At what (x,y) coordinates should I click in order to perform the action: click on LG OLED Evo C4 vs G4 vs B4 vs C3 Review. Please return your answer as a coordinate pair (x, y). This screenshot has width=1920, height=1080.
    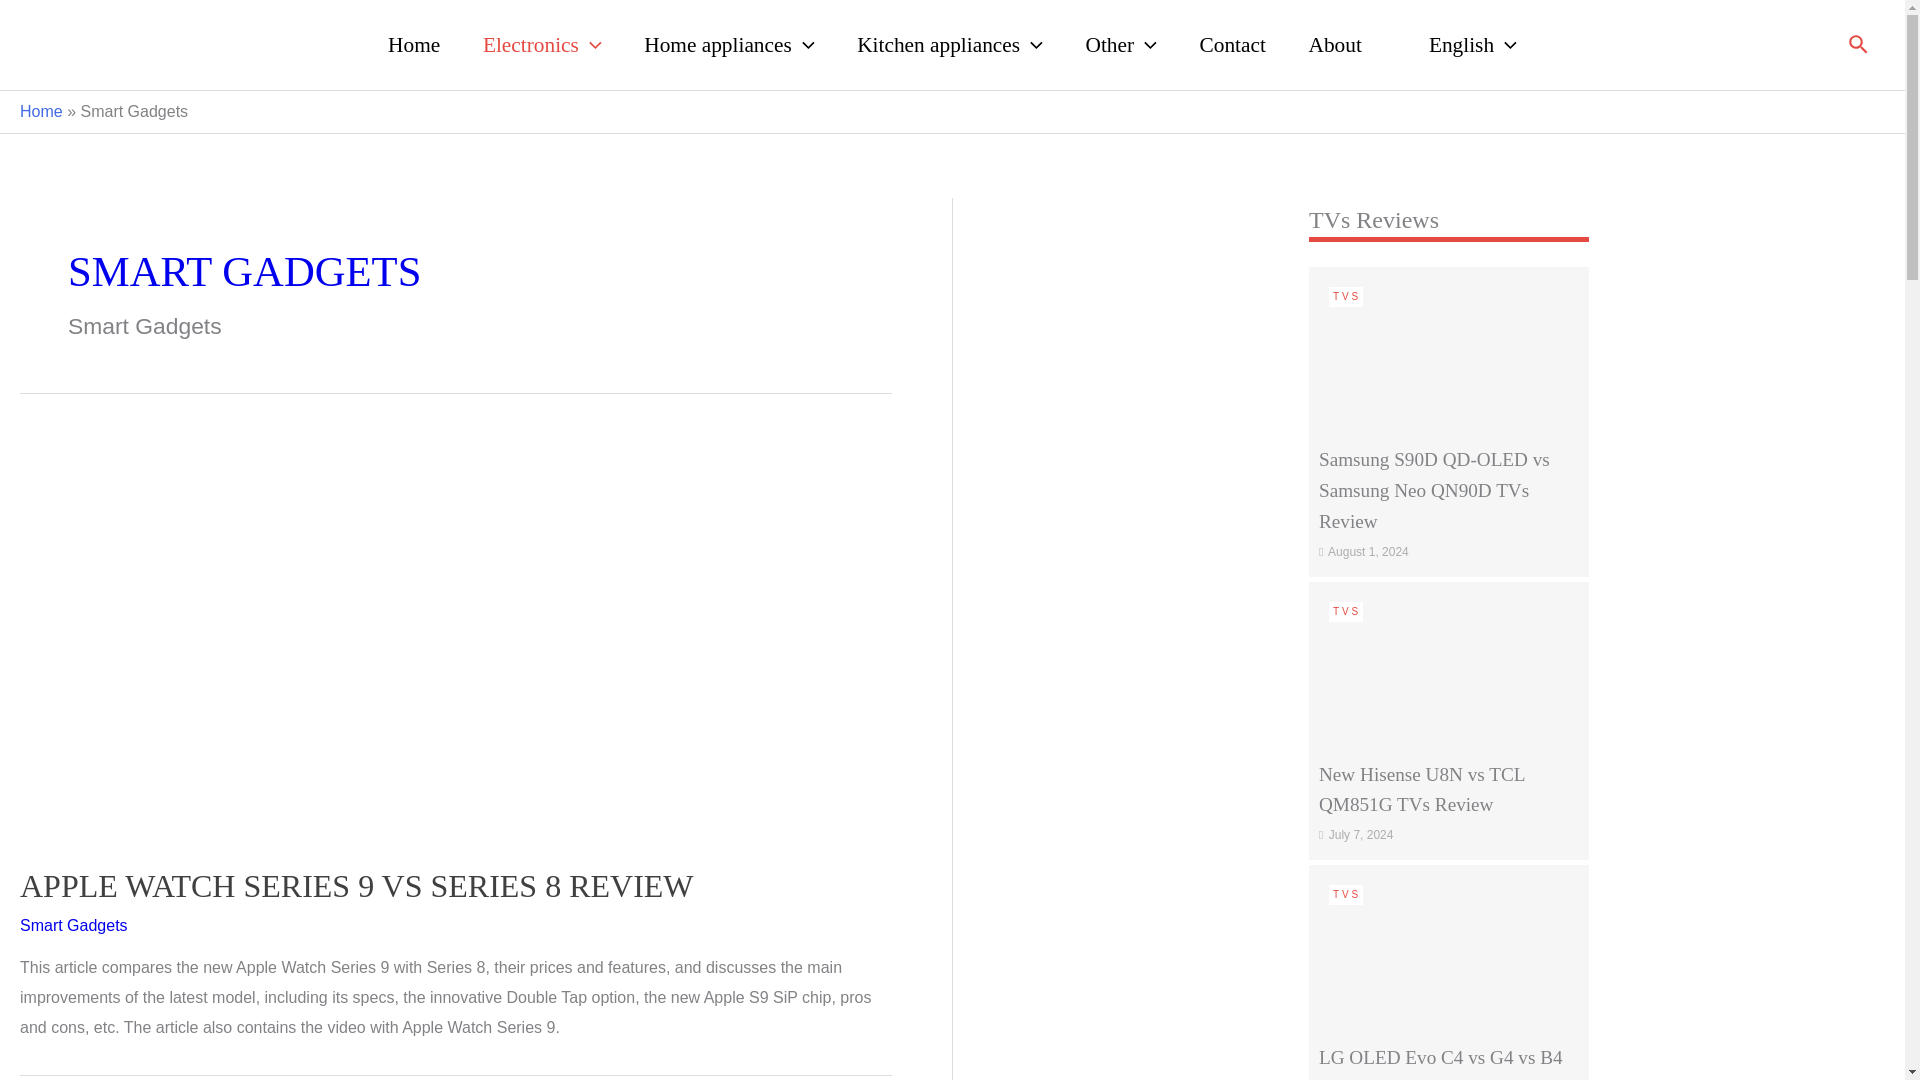
    Looking at the image, I should click on (1449, 948).